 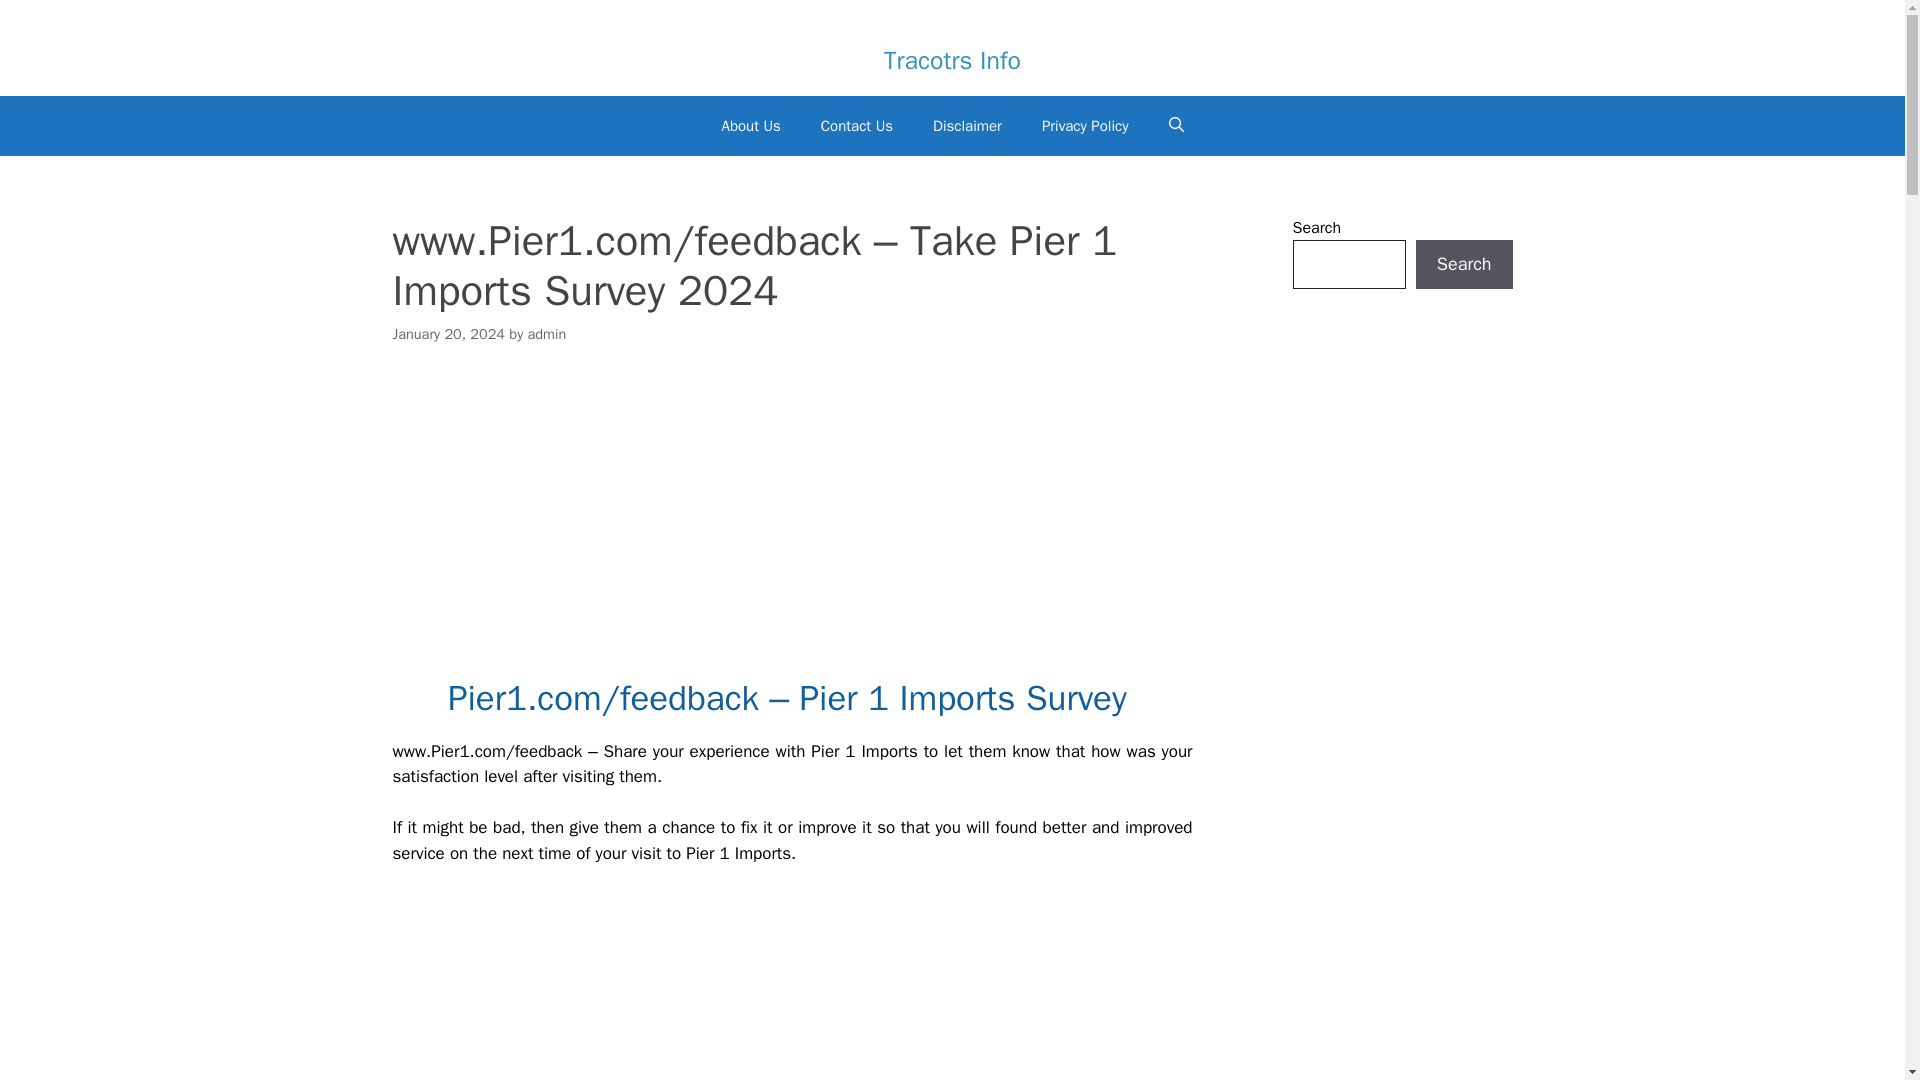 I want to click on Advertisement, so click(x=792, y=518).